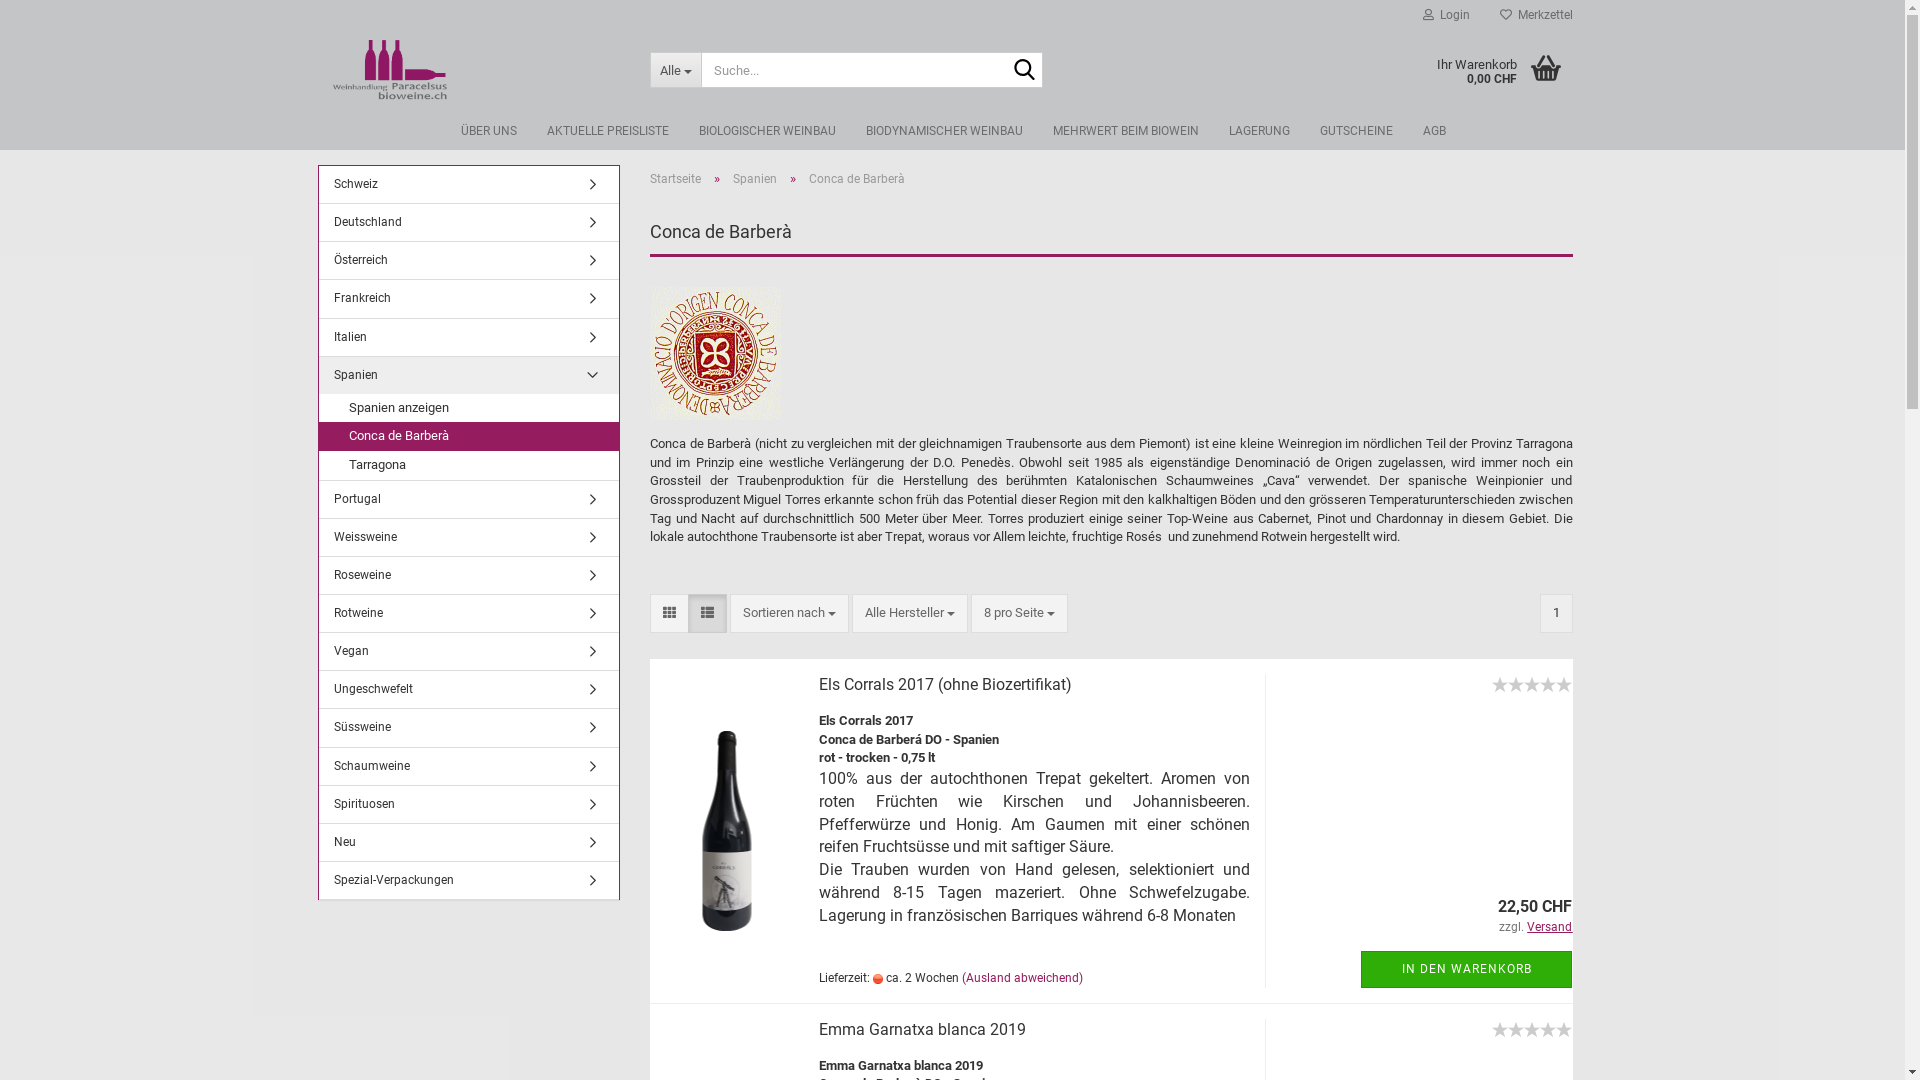 Image resolution: width=1920 pixels, height=1080 pixels. Describe the element at coordinates (468, 576) in the screenshot. I see `Roseweine` at that location.